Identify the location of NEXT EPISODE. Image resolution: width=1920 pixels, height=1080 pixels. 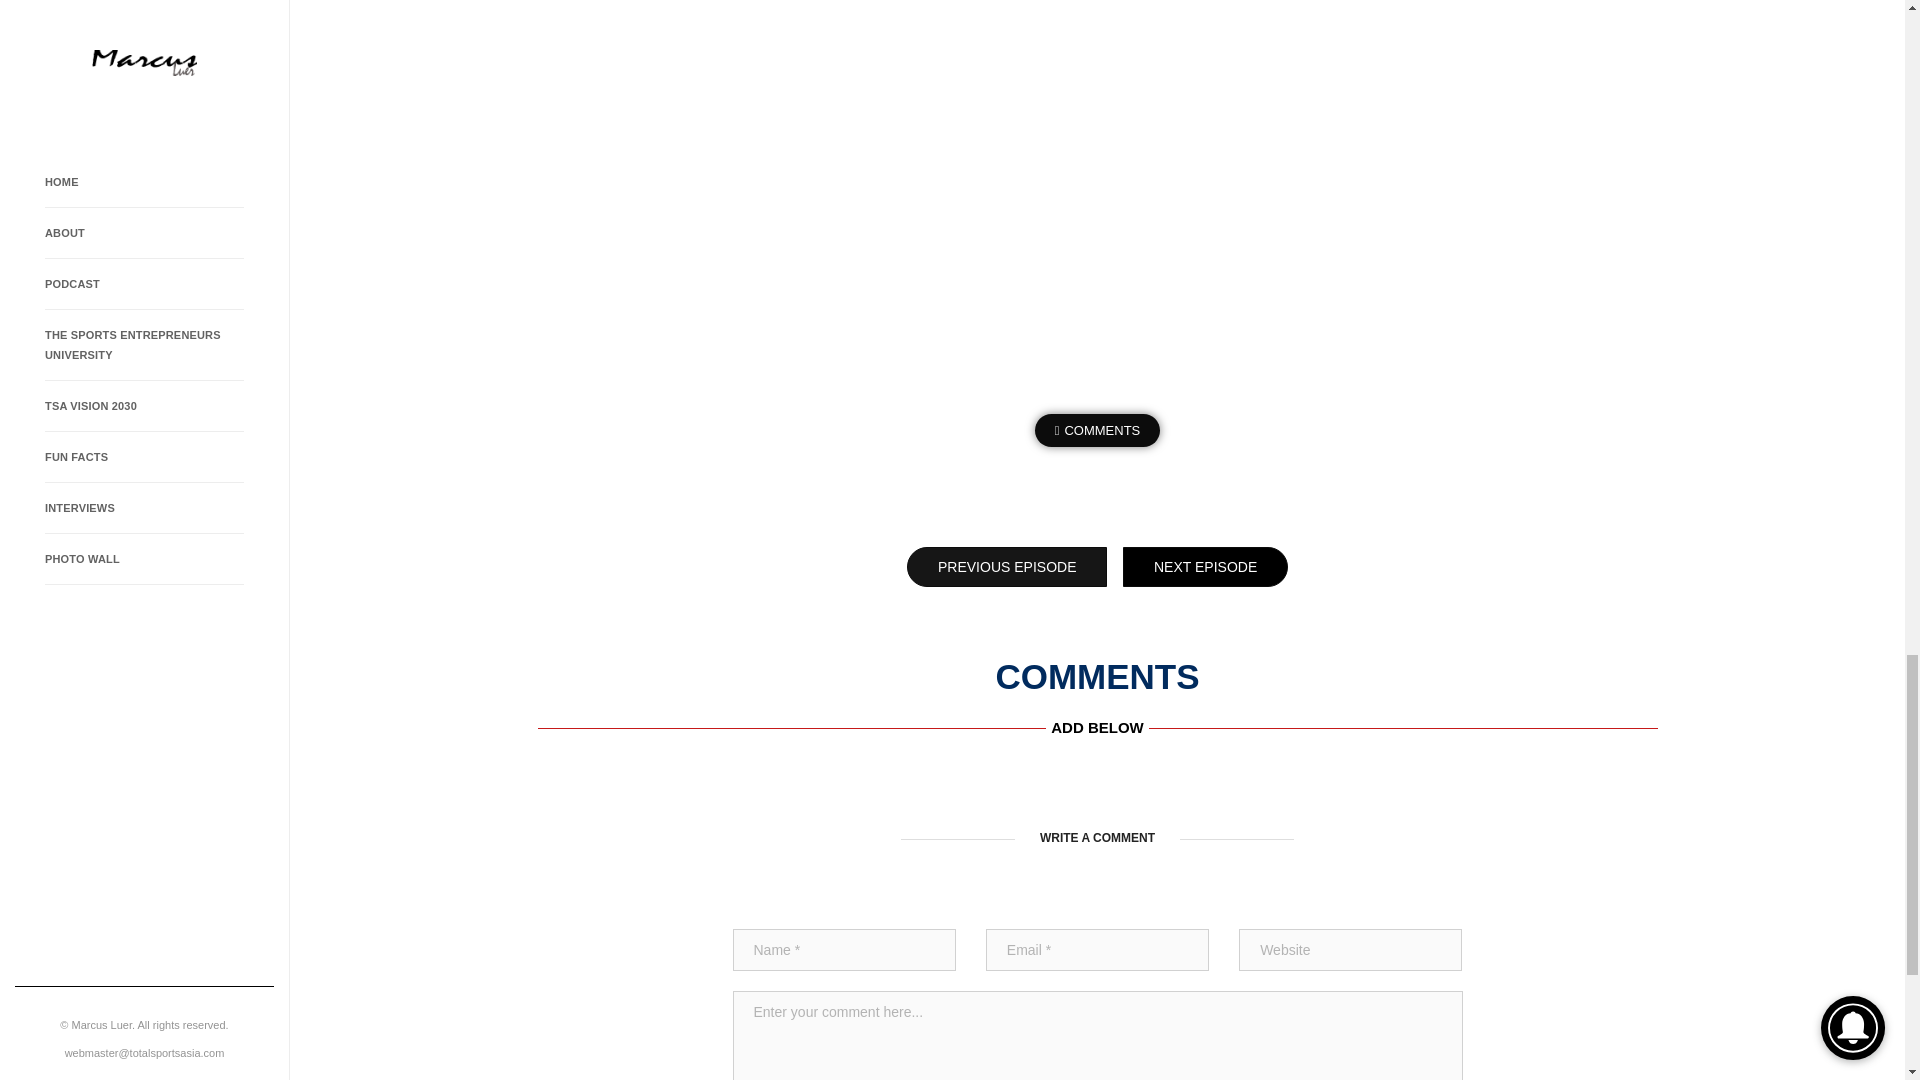
(1206, 566).